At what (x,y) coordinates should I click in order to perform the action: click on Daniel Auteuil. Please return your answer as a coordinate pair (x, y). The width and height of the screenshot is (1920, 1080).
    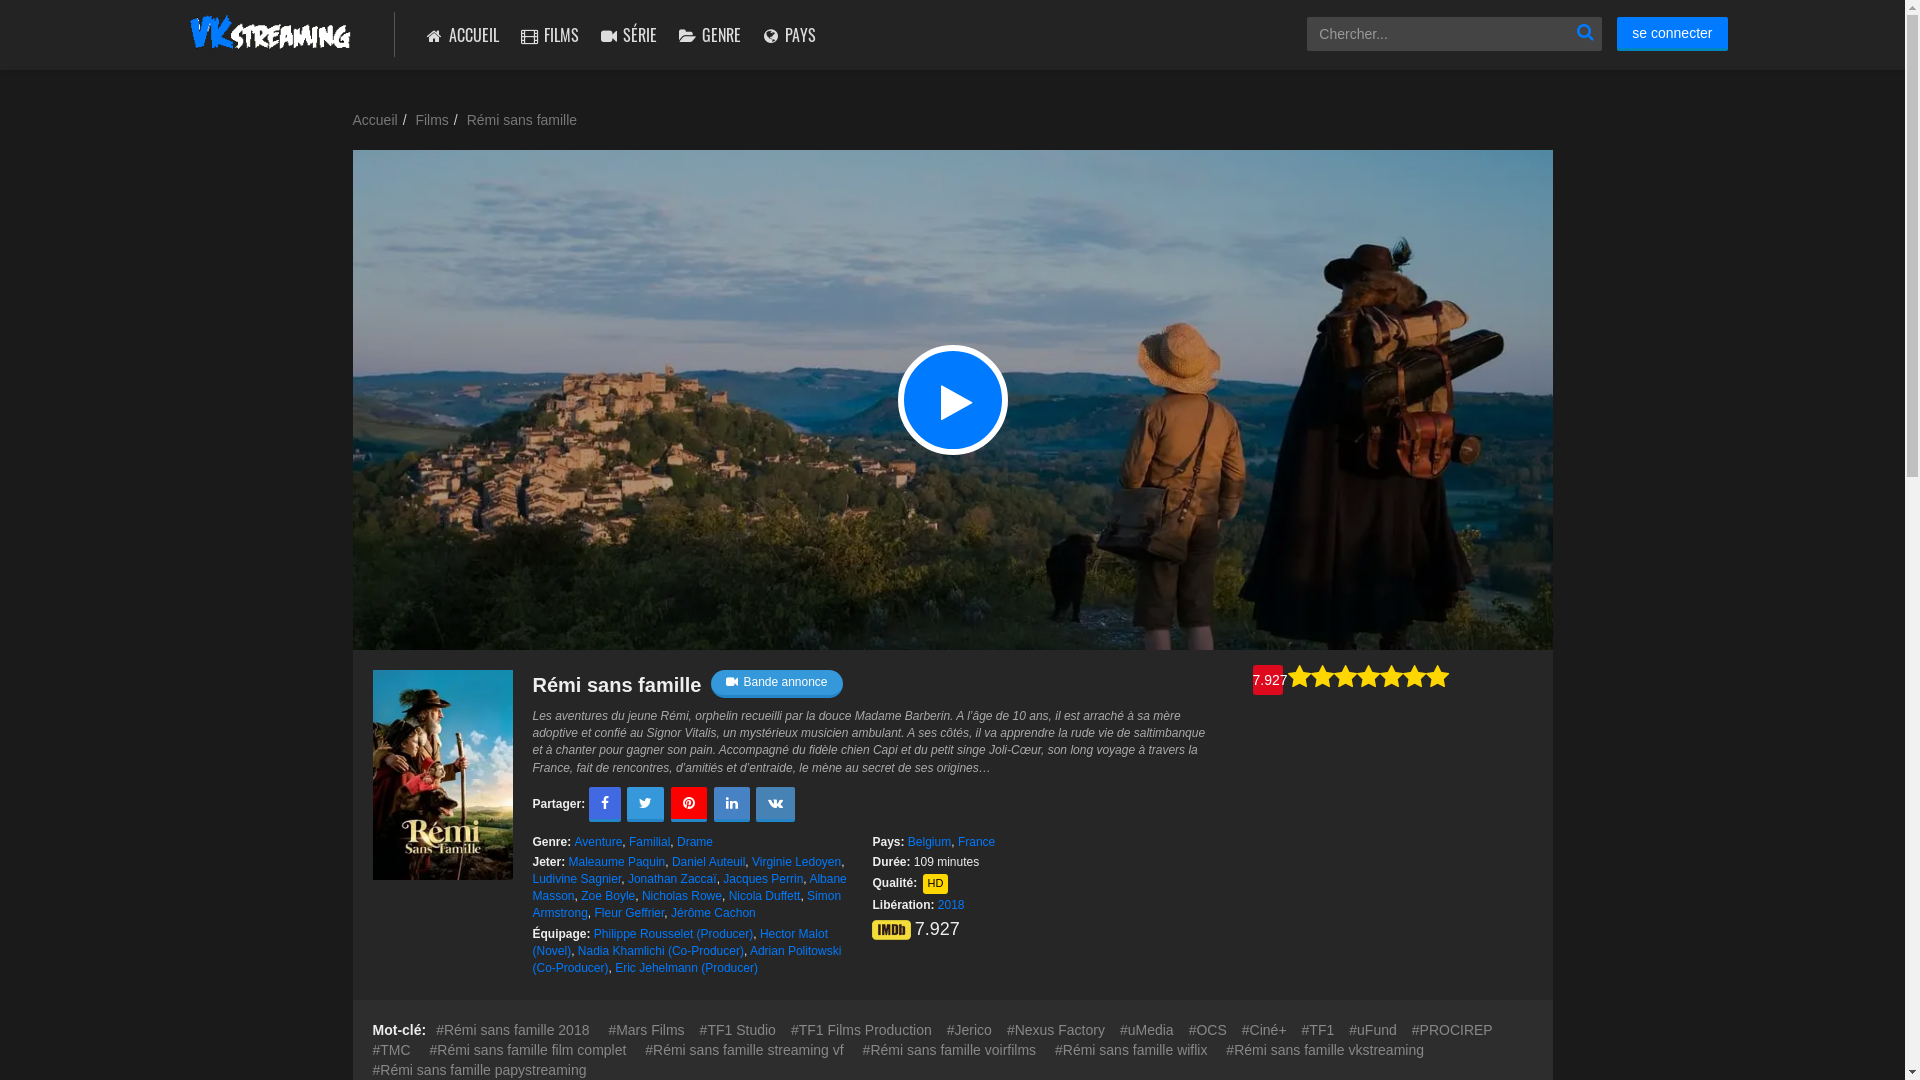
    Looking at the image, I should click on (708, 862).